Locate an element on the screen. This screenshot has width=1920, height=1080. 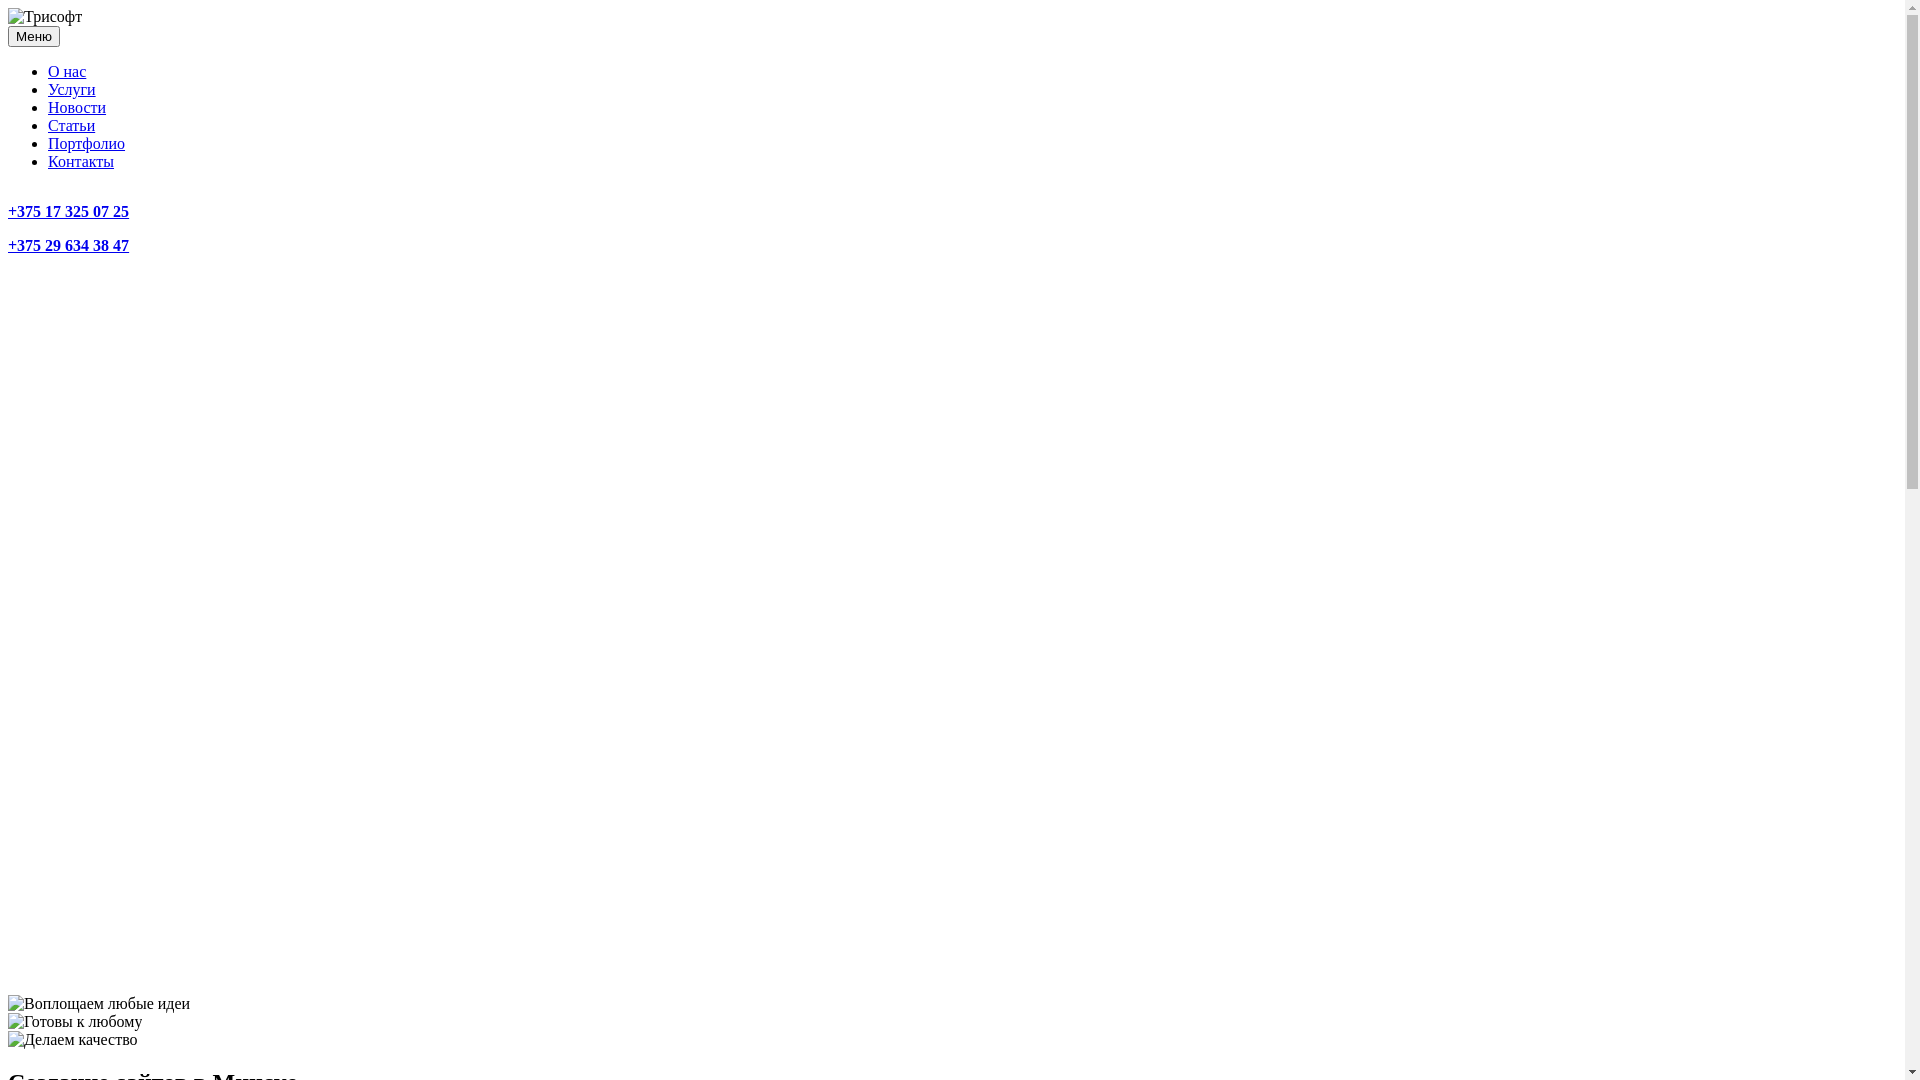
+375 29 634 38 47 is located at coordinates (68, 246).